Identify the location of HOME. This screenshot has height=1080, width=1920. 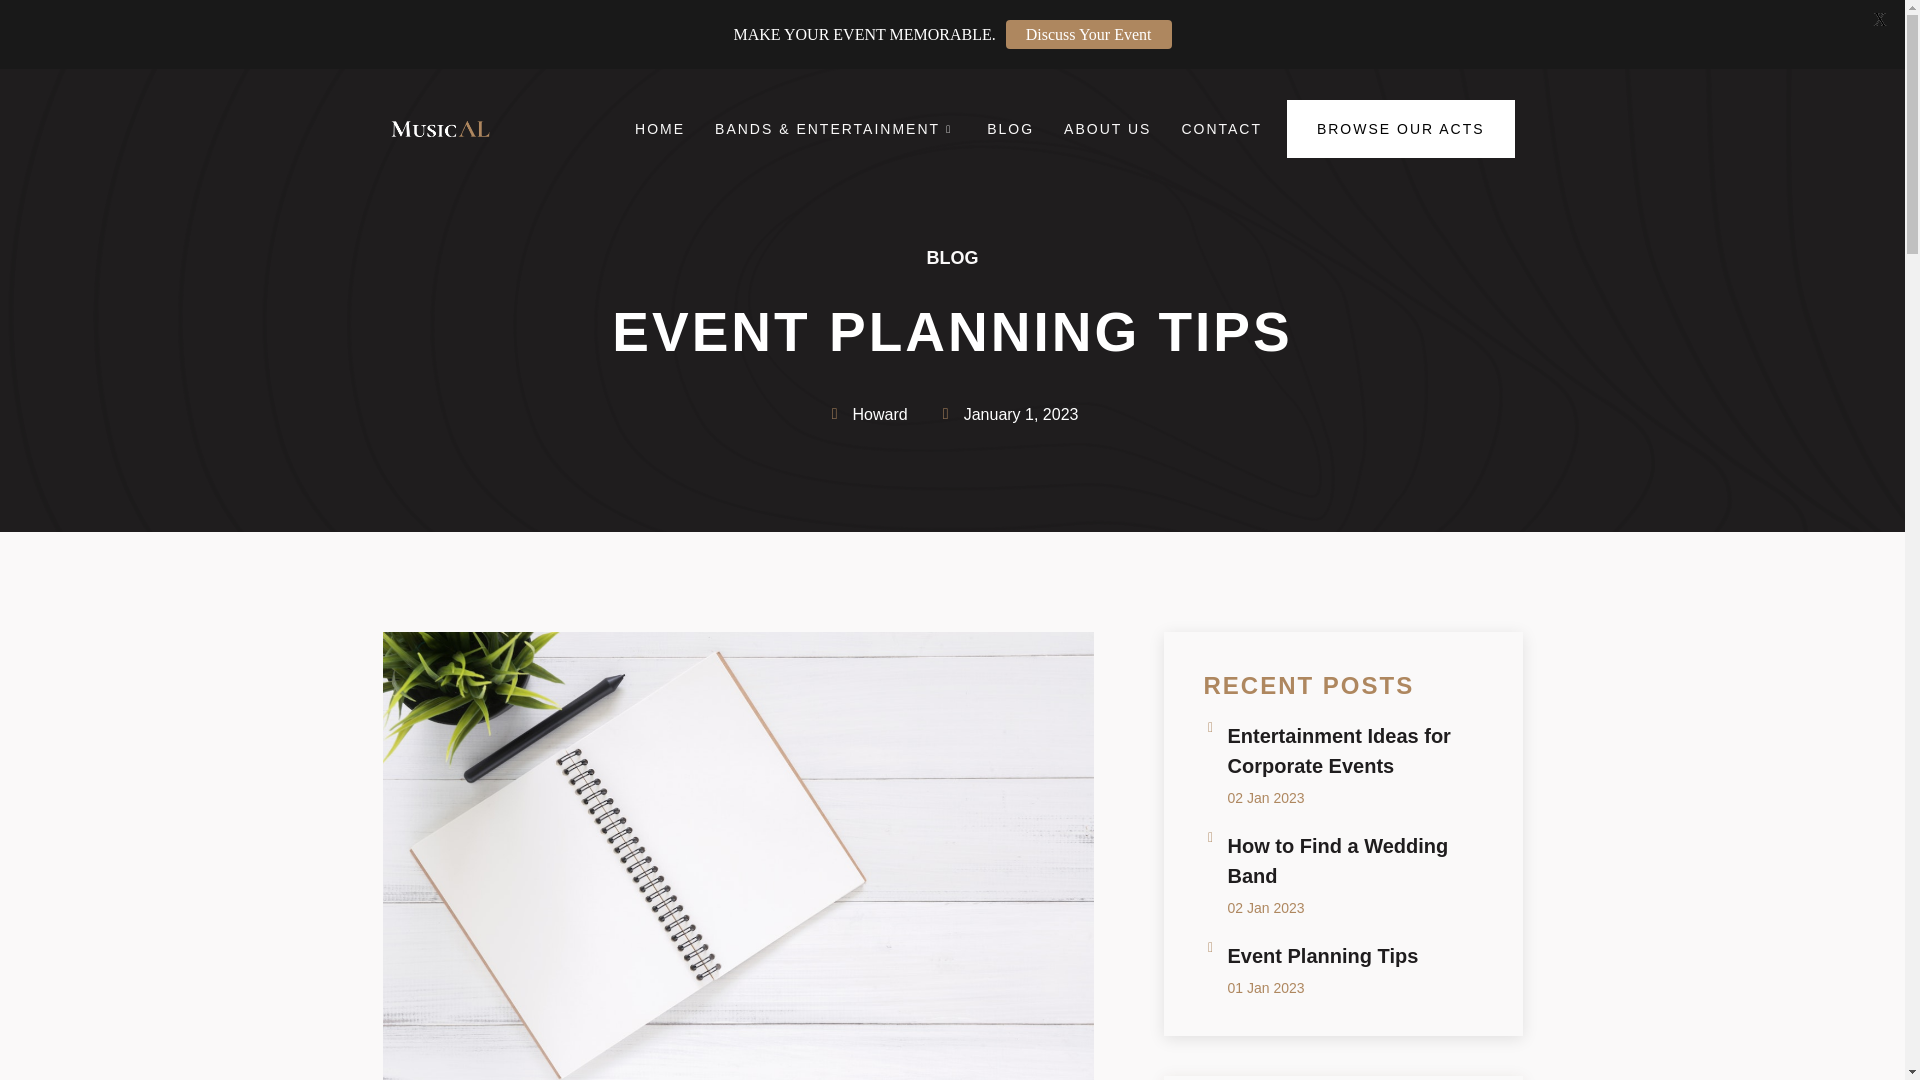
(1342, 872).